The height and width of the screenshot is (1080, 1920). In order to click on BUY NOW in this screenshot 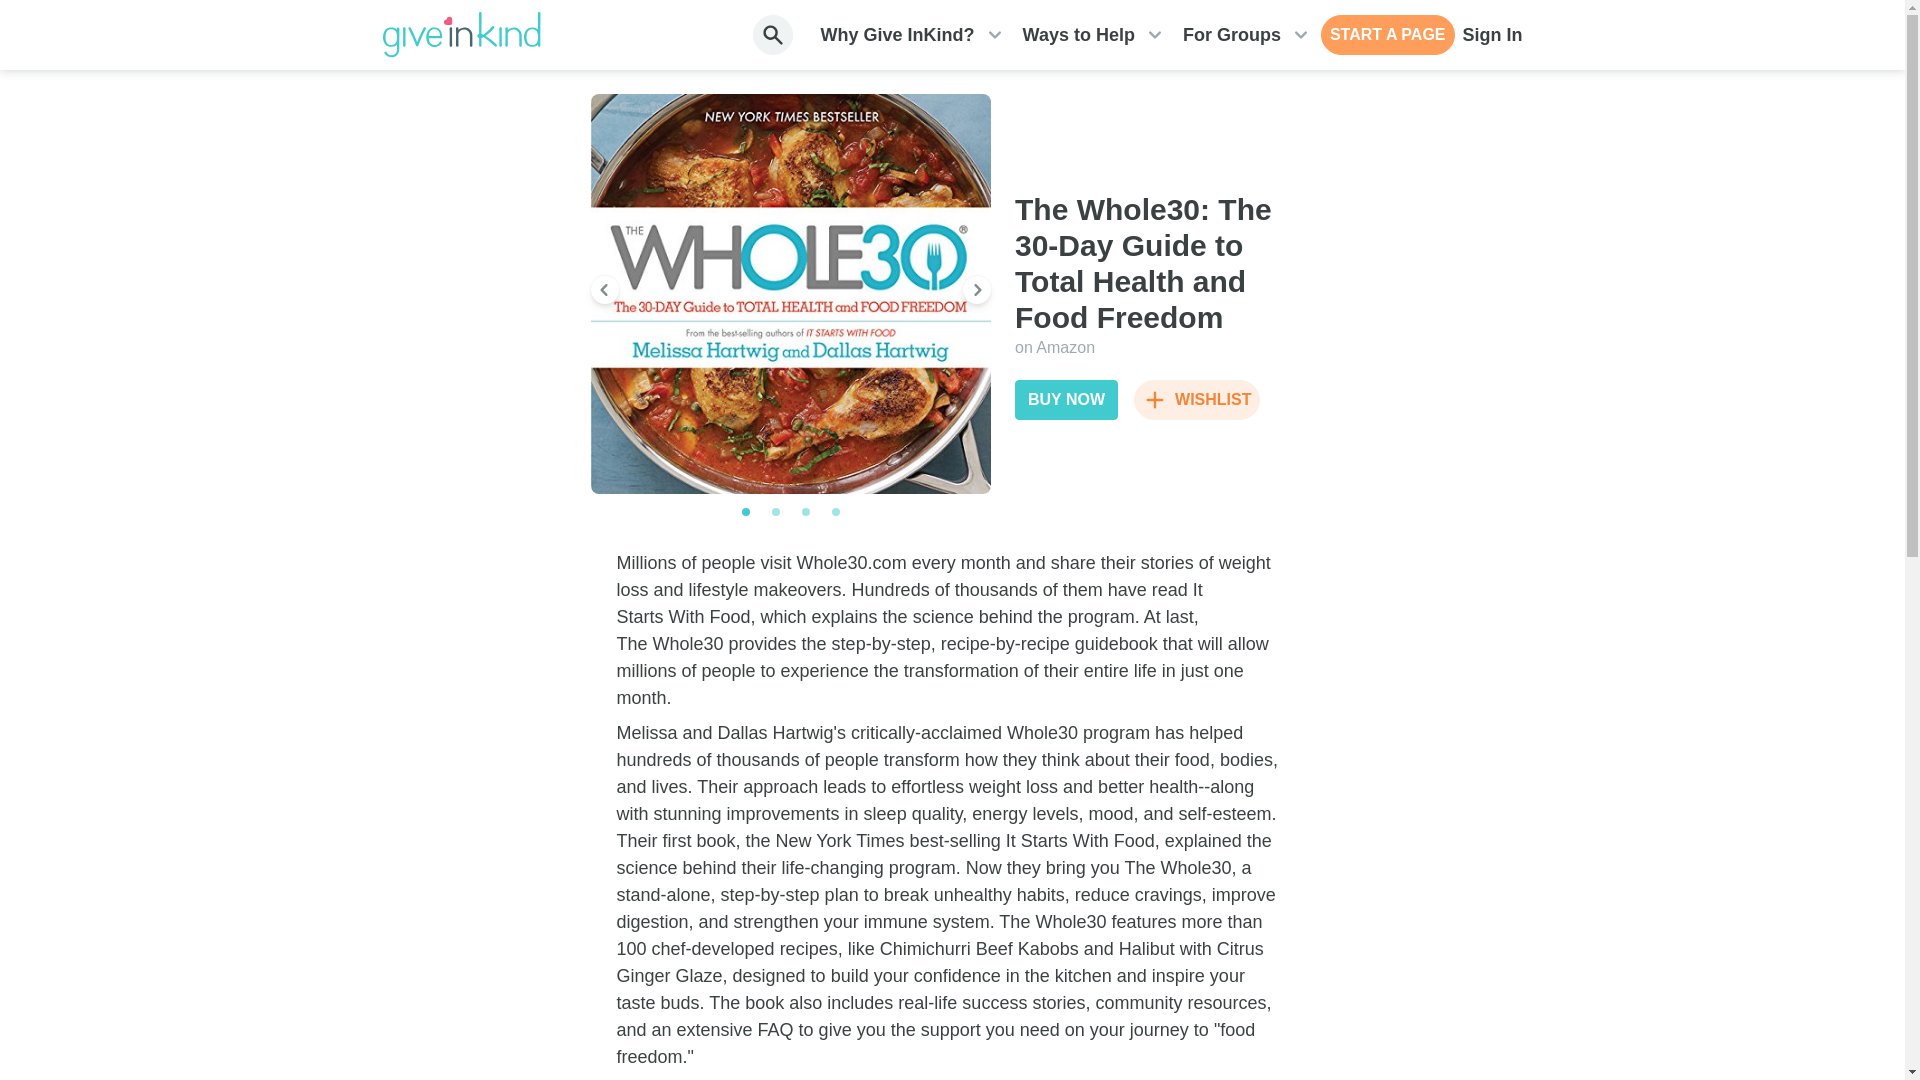, I will do `click(1066, 400)`.